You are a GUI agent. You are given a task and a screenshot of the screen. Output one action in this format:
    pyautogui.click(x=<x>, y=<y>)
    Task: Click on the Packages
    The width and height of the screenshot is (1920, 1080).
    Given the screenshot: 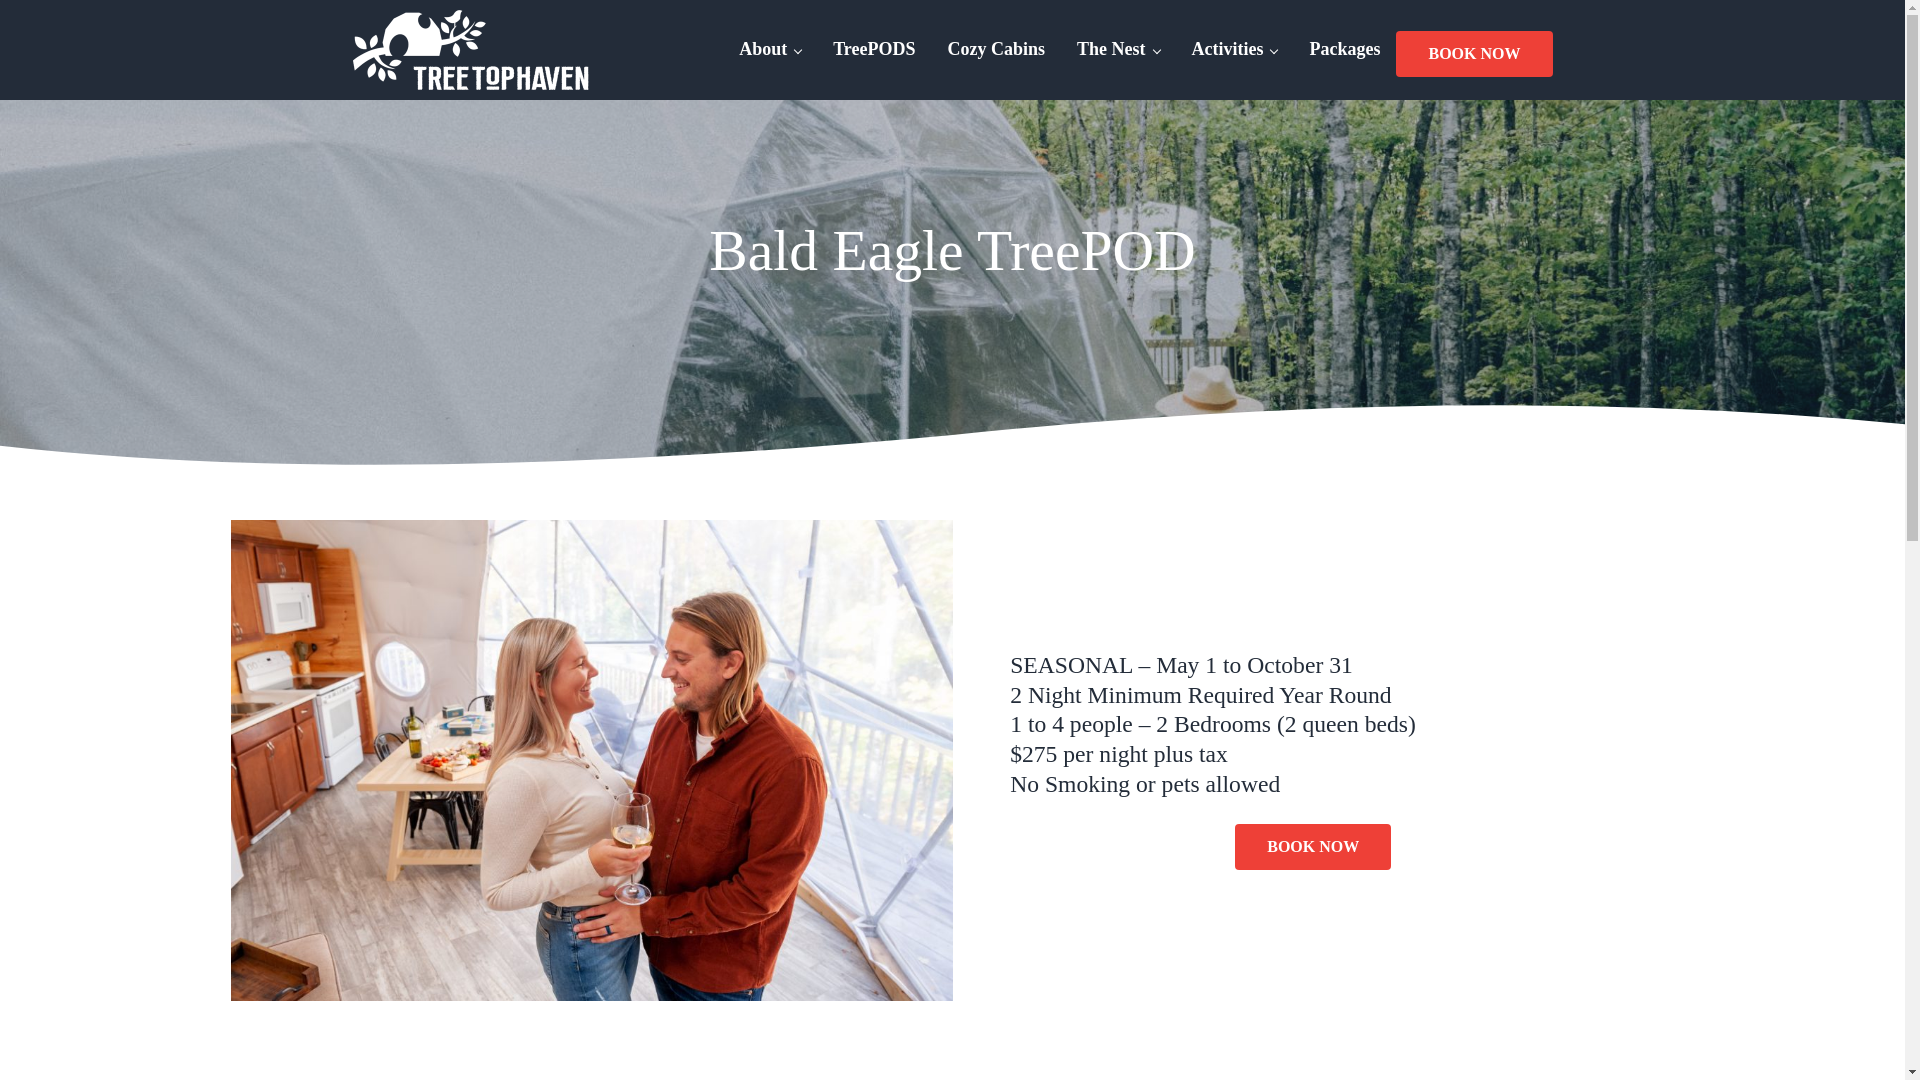 What is the action you would take?
    pyautogui.click(x=1344, y=49)
    